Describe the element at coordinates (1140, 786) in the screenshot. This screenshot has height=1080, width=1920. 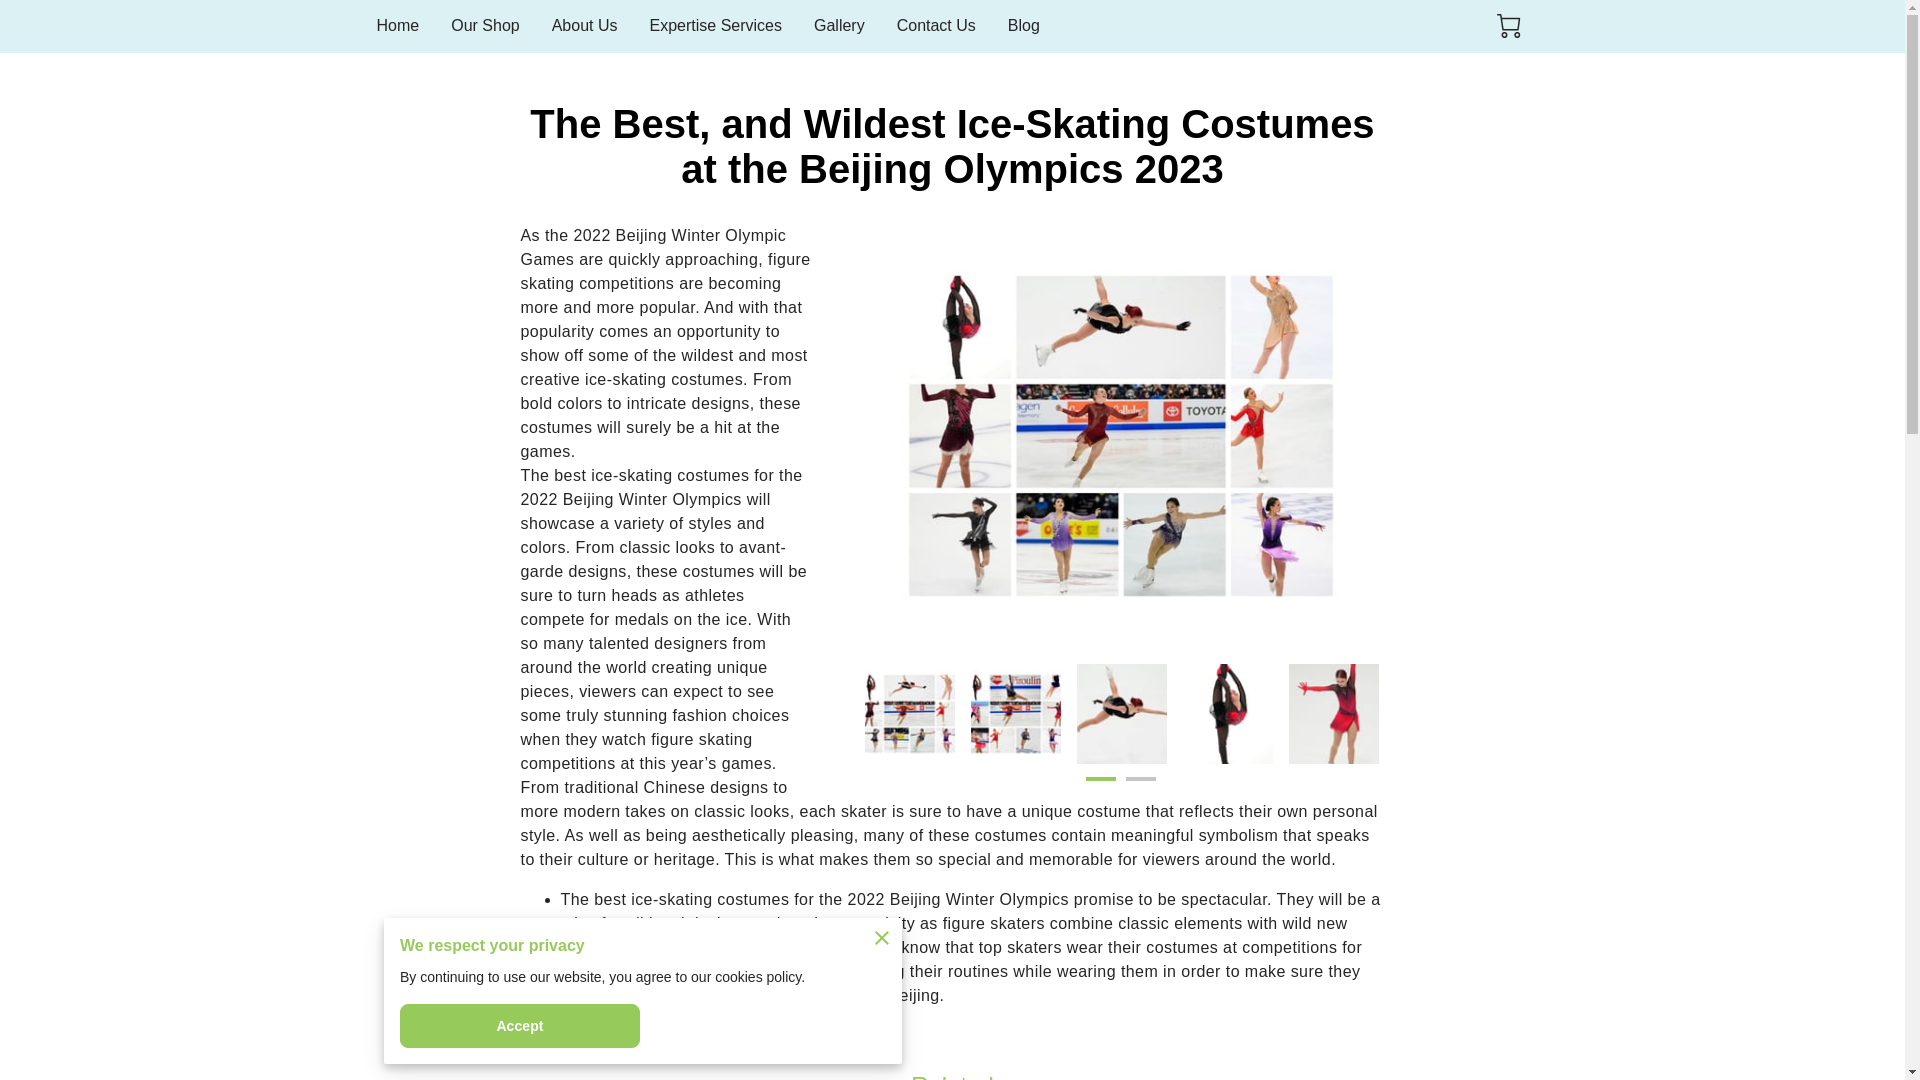
I see `2` at that location.